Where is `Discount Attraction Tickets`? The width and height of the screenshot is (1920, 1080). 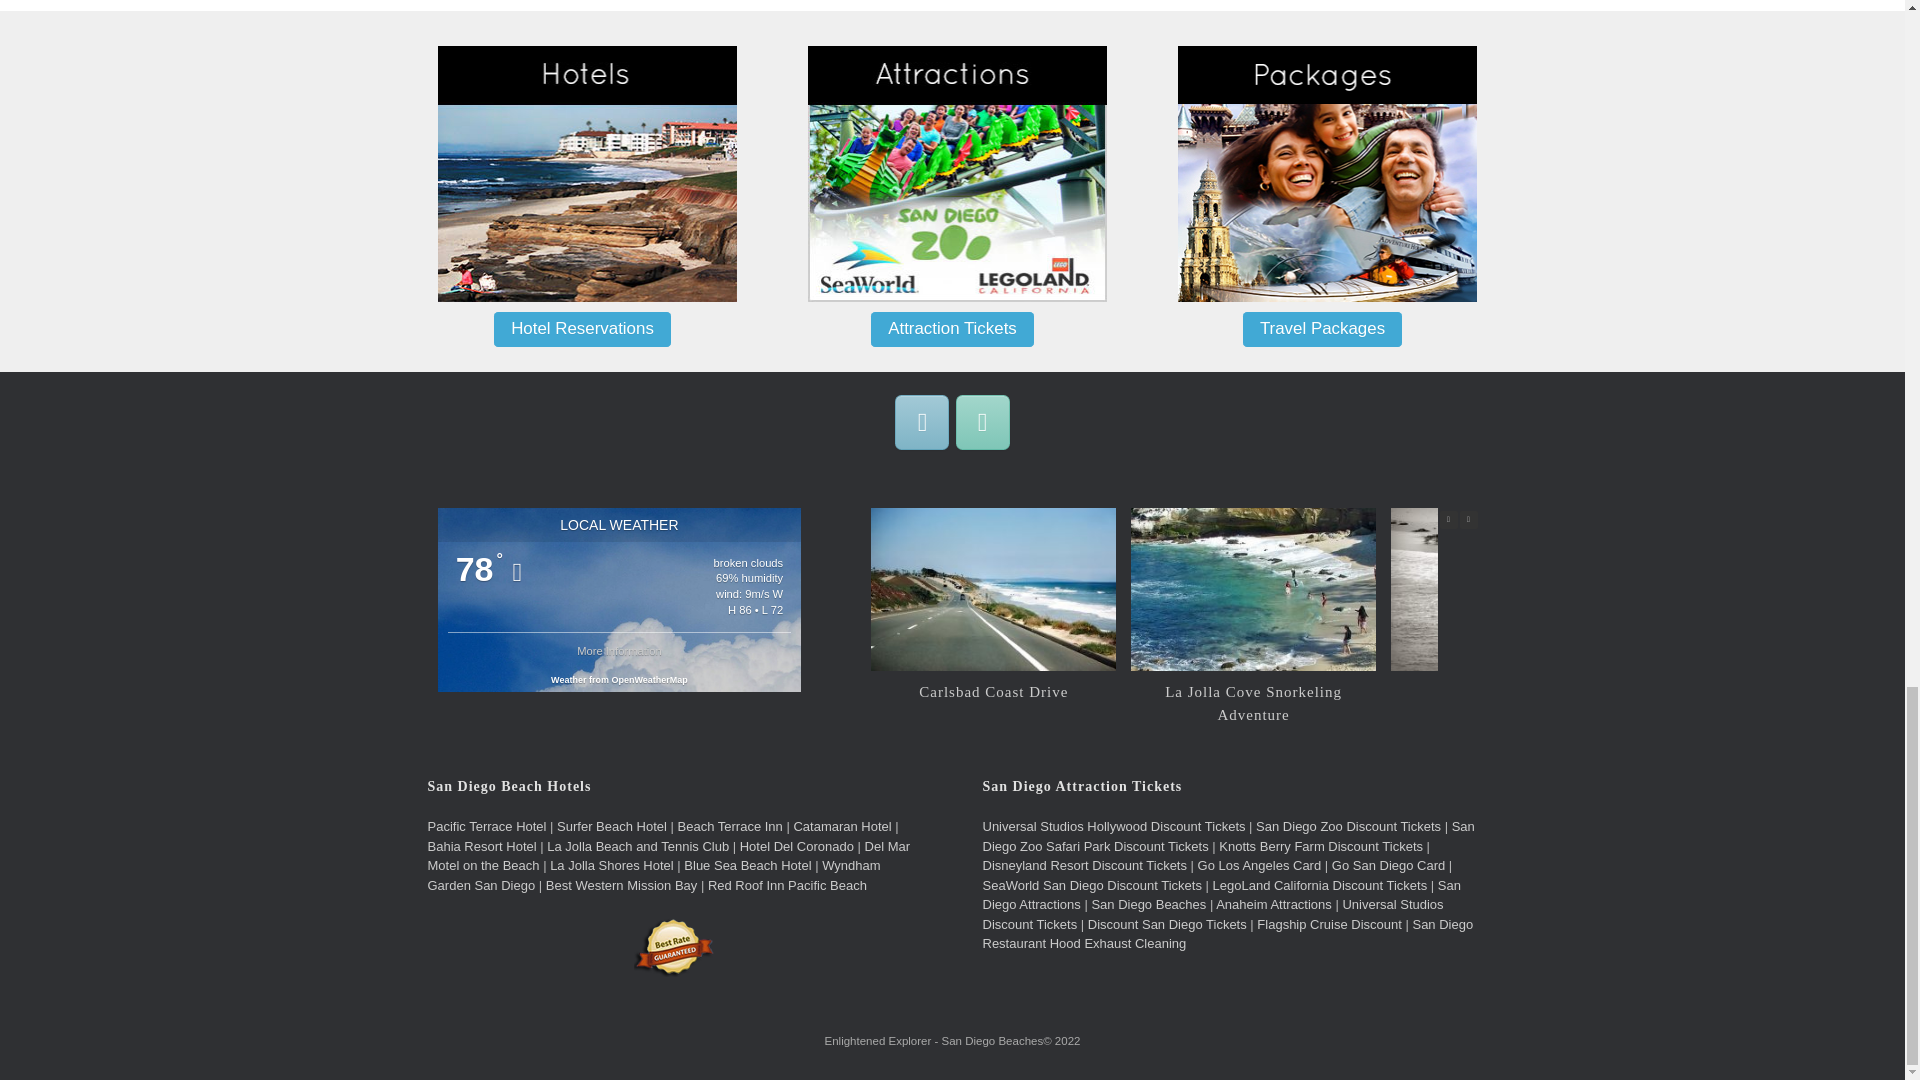 Discount Attraction Tickets is located at coordinates (958, 174).